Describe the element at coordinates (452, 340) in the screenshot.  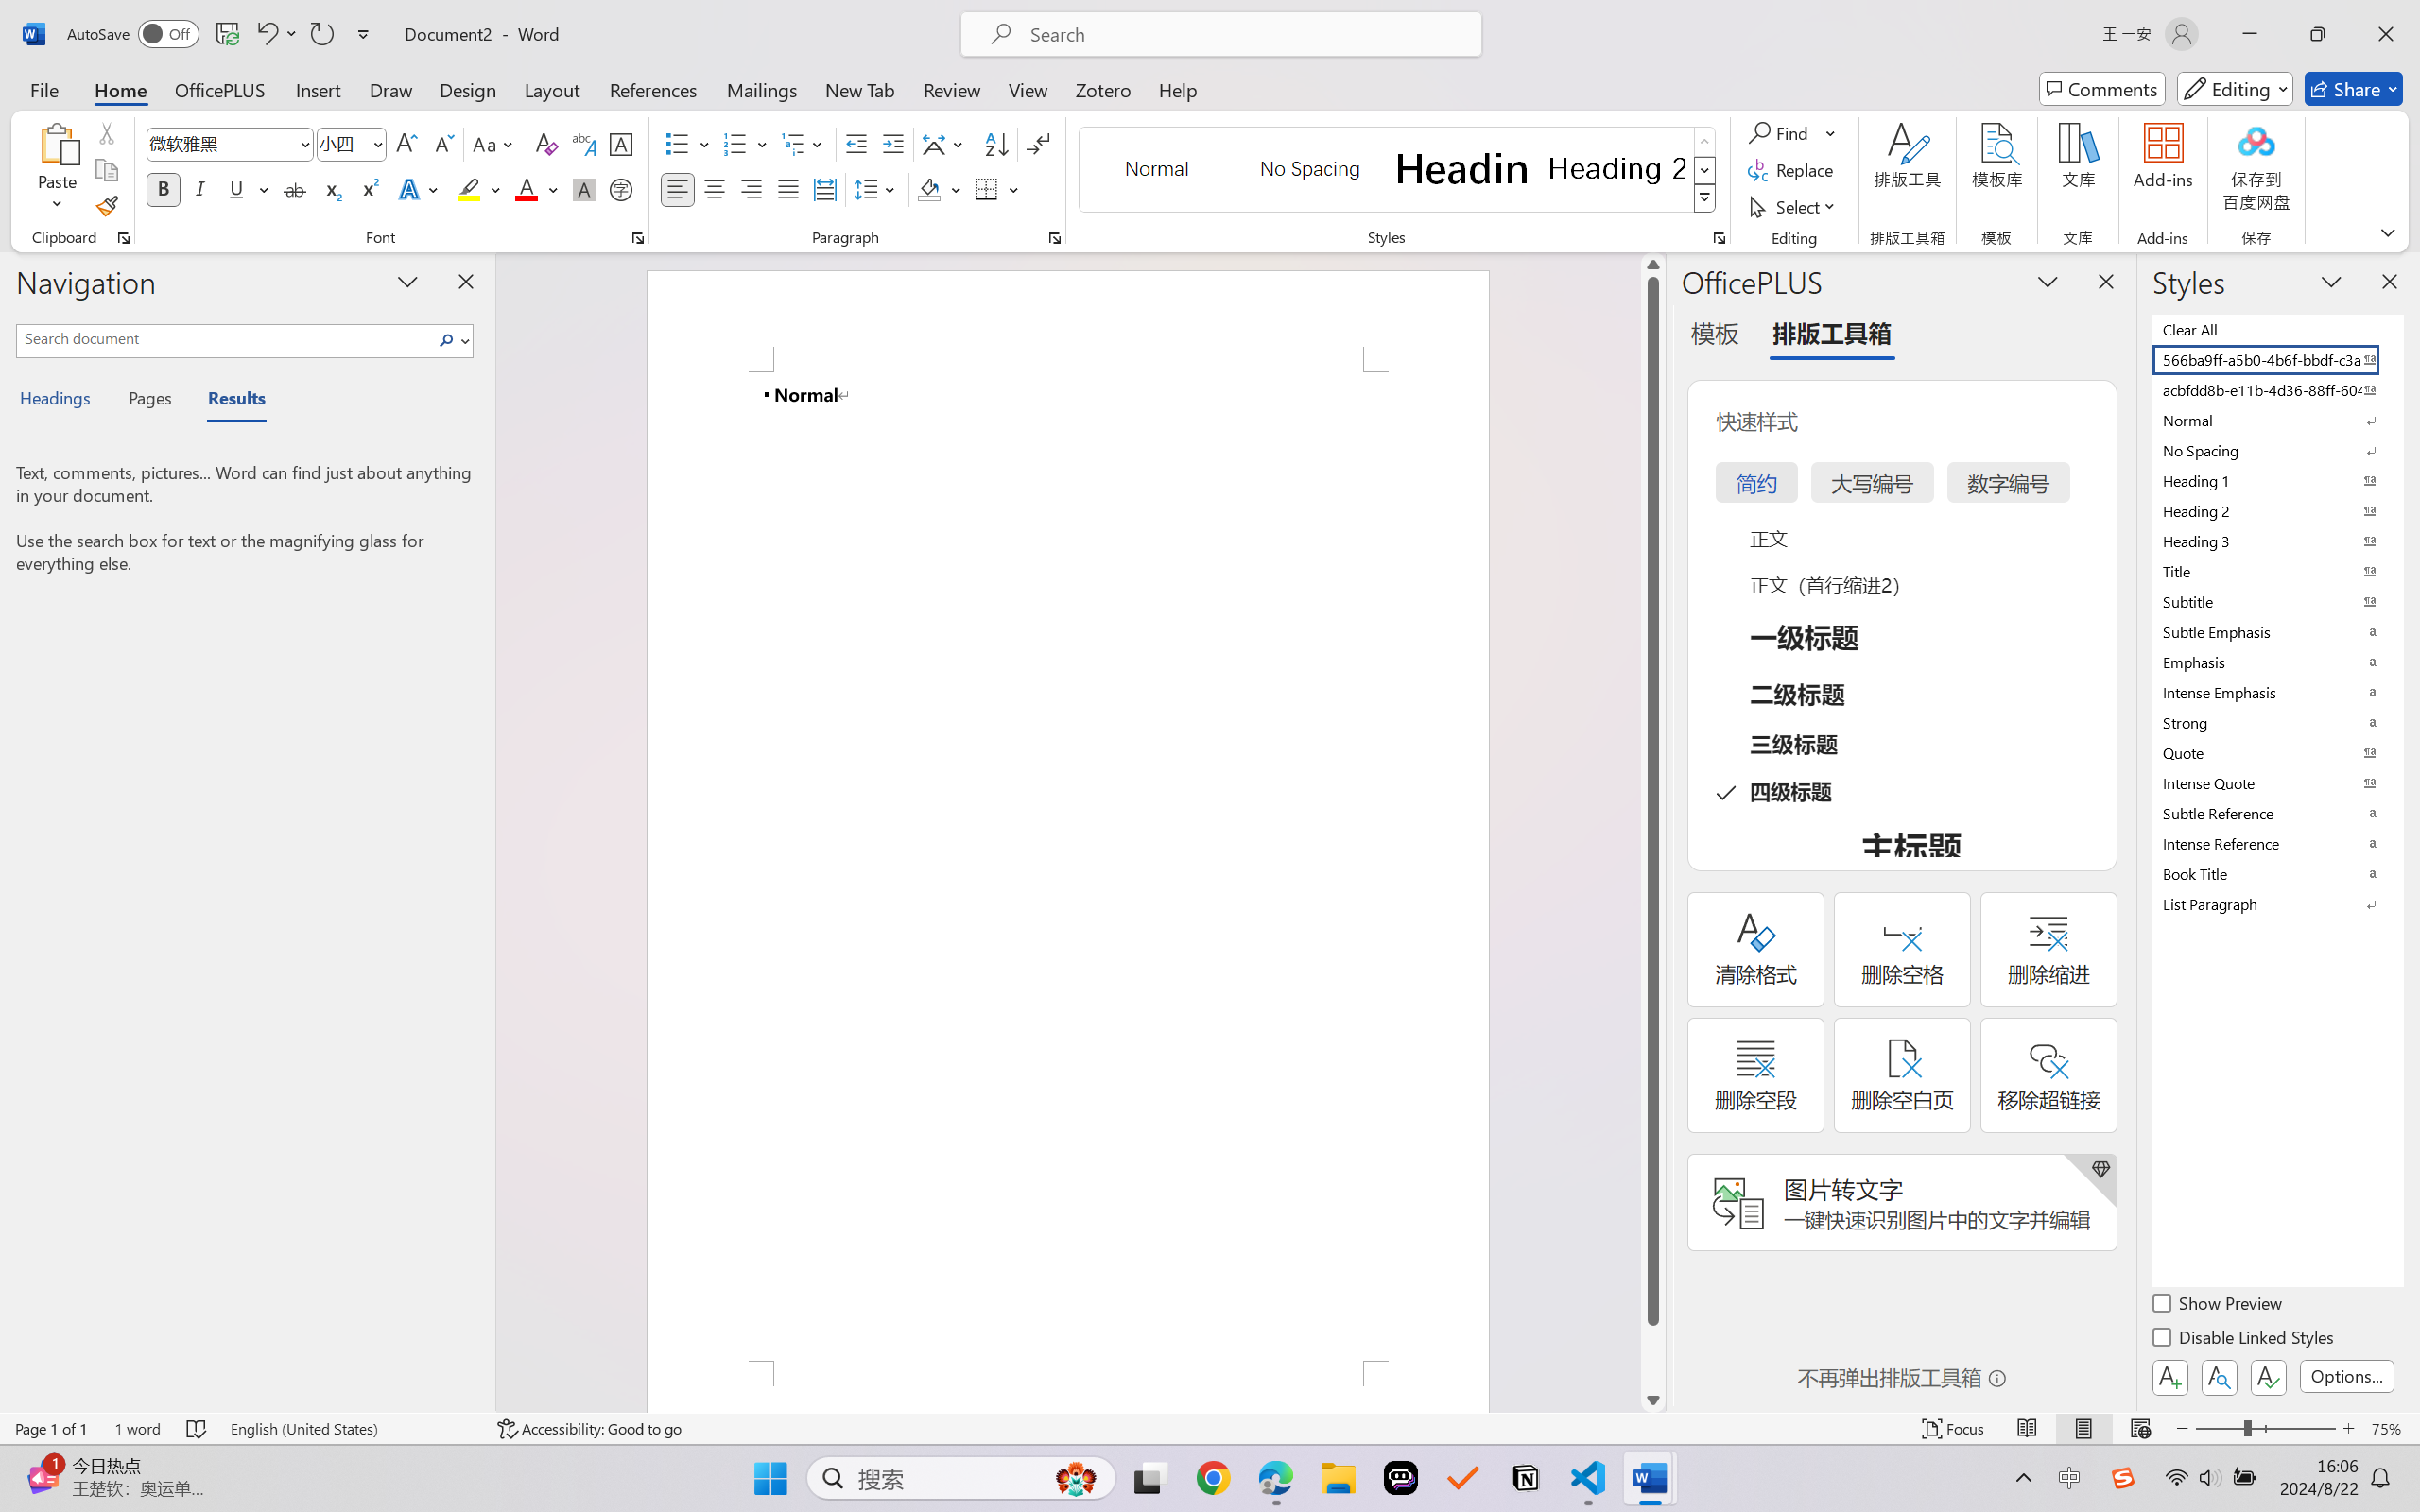
I see `Search` at that location.